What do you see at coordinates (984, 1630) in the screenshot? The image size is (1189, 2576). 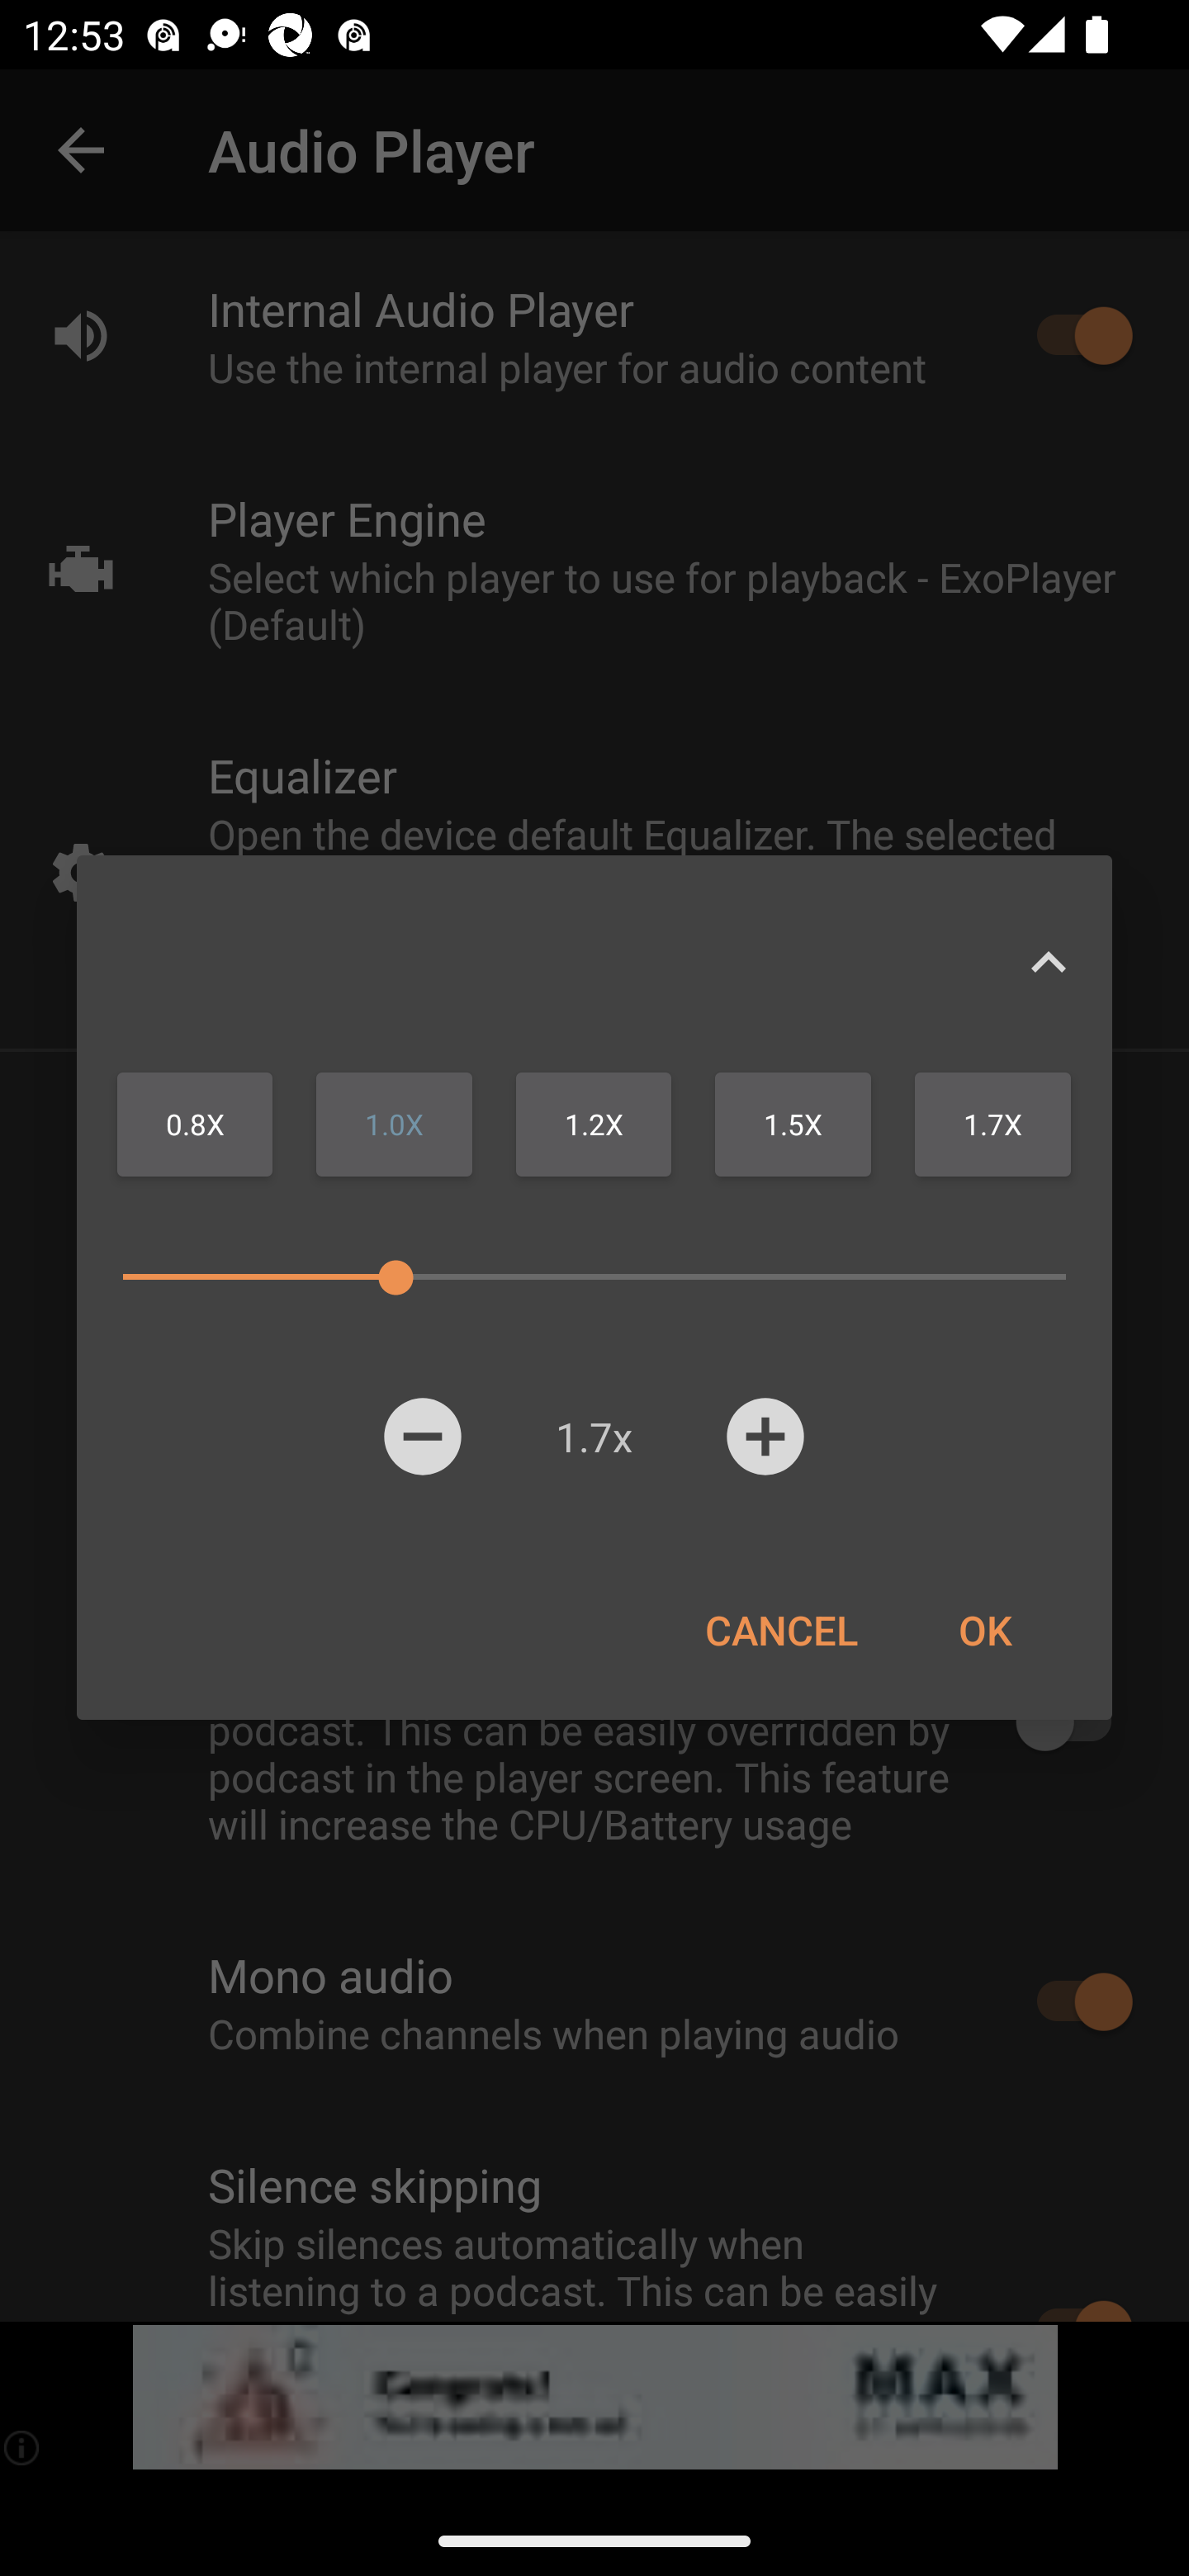 I see `OK` at bounding box center [984, 1630].